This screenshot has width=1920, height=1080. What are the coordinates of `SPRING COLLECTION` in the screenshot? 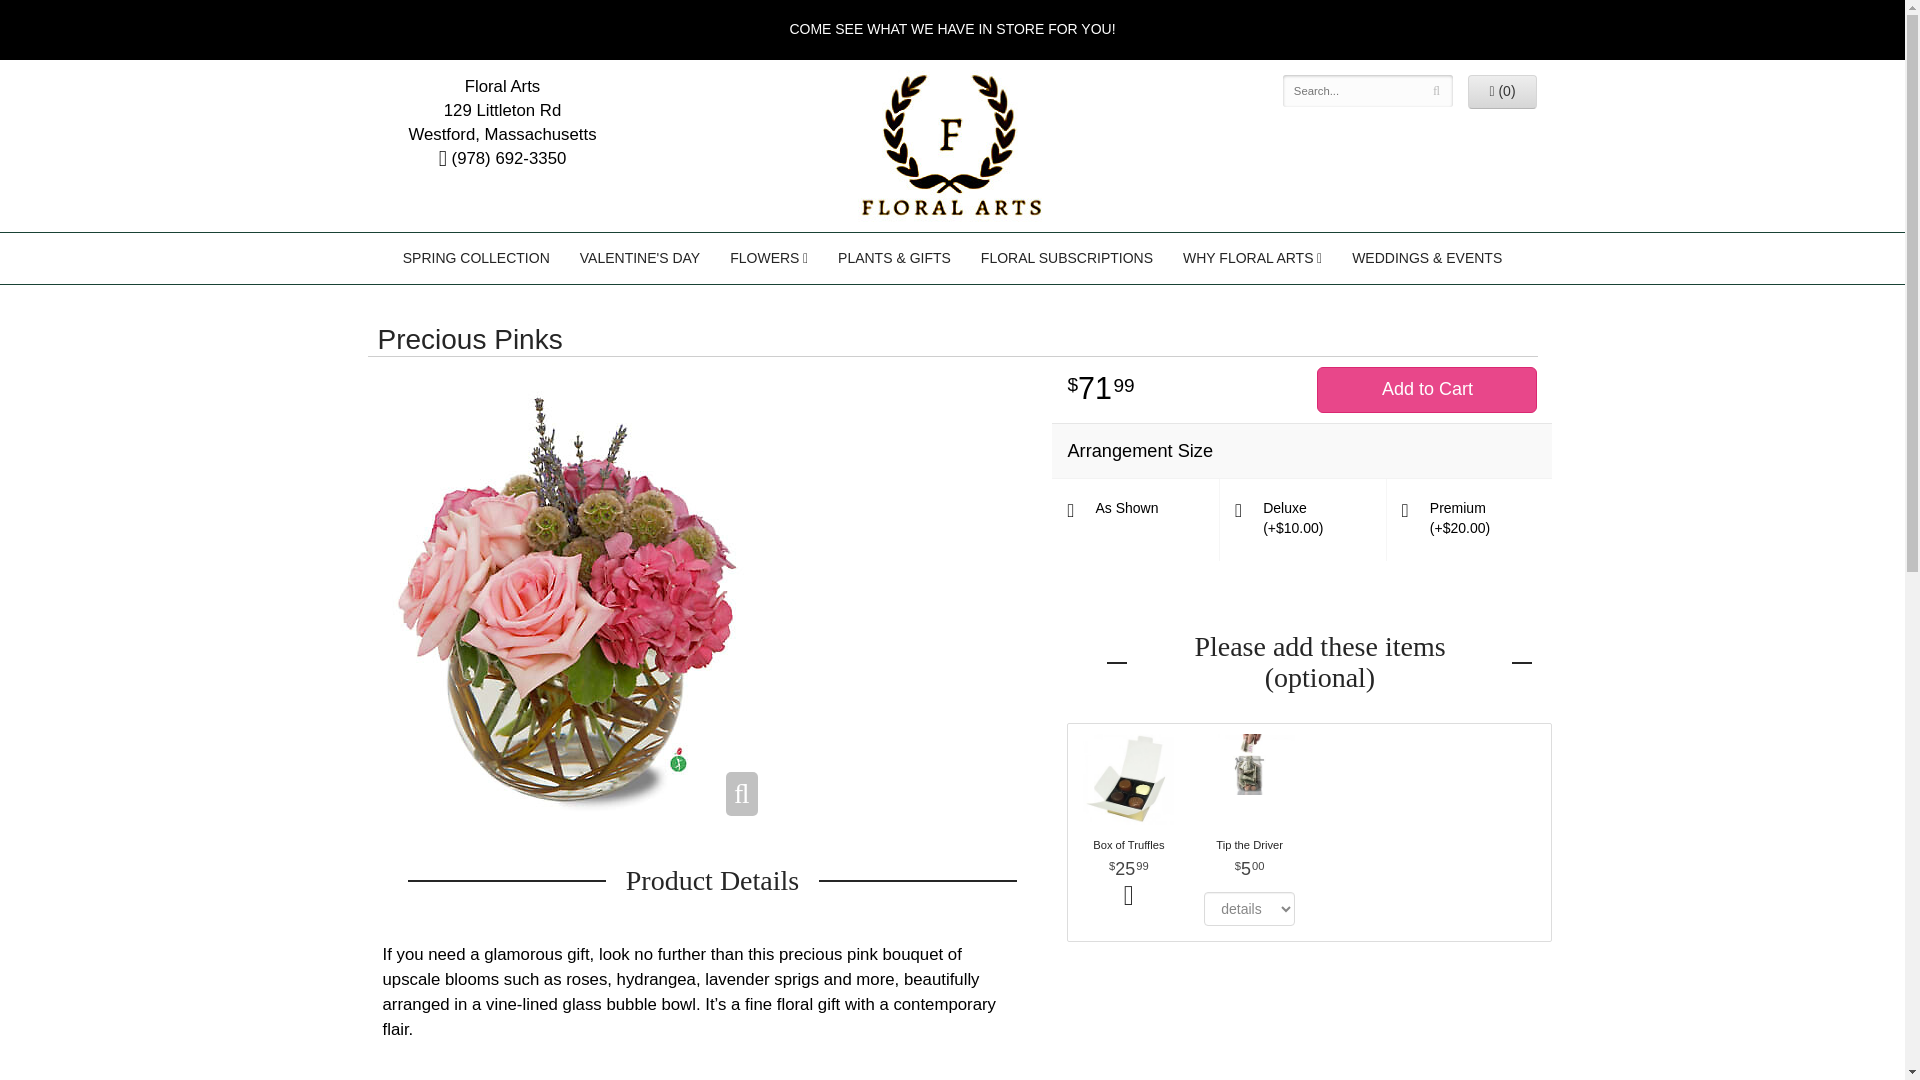 It's located at (476, 258).